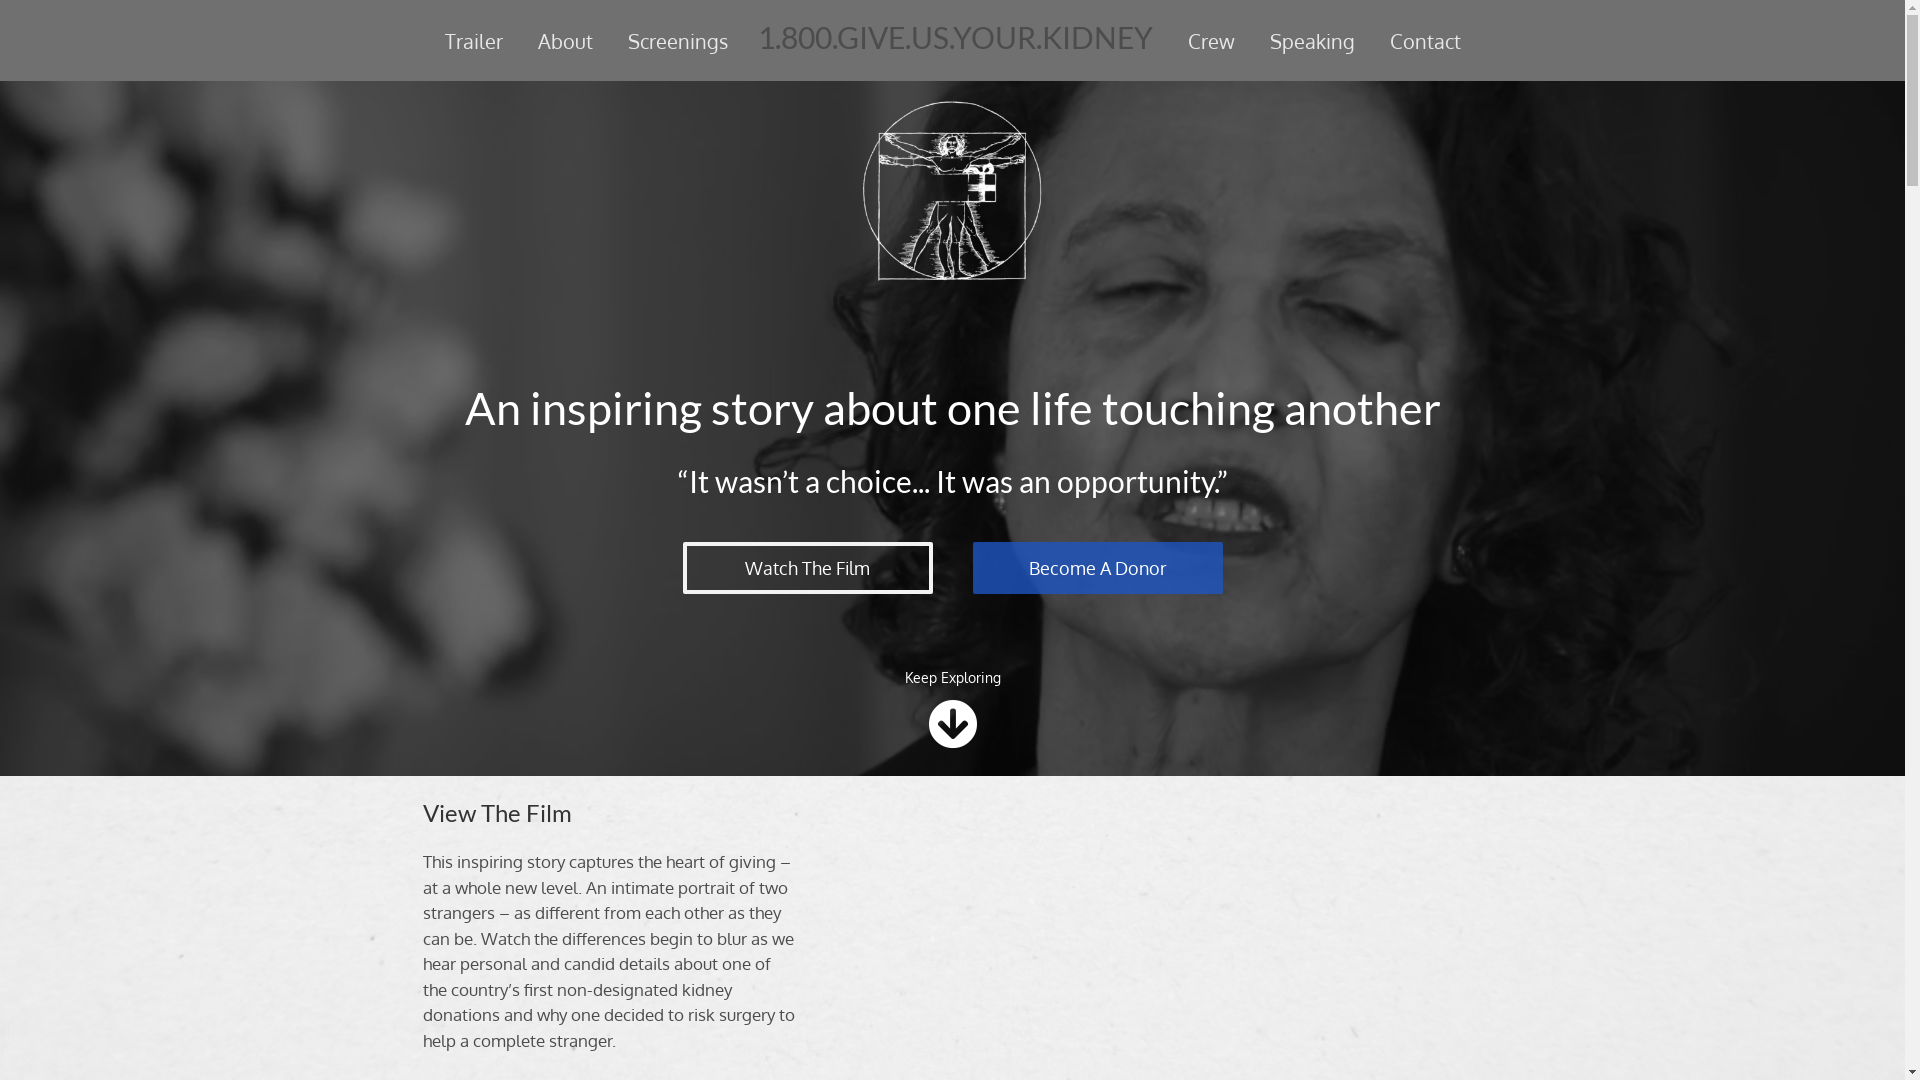 The image size is (1920, 1080). What do you see at coordinates (474, 41) in the screenshot?
I see `Trailer` at bounding box center [474, 41].